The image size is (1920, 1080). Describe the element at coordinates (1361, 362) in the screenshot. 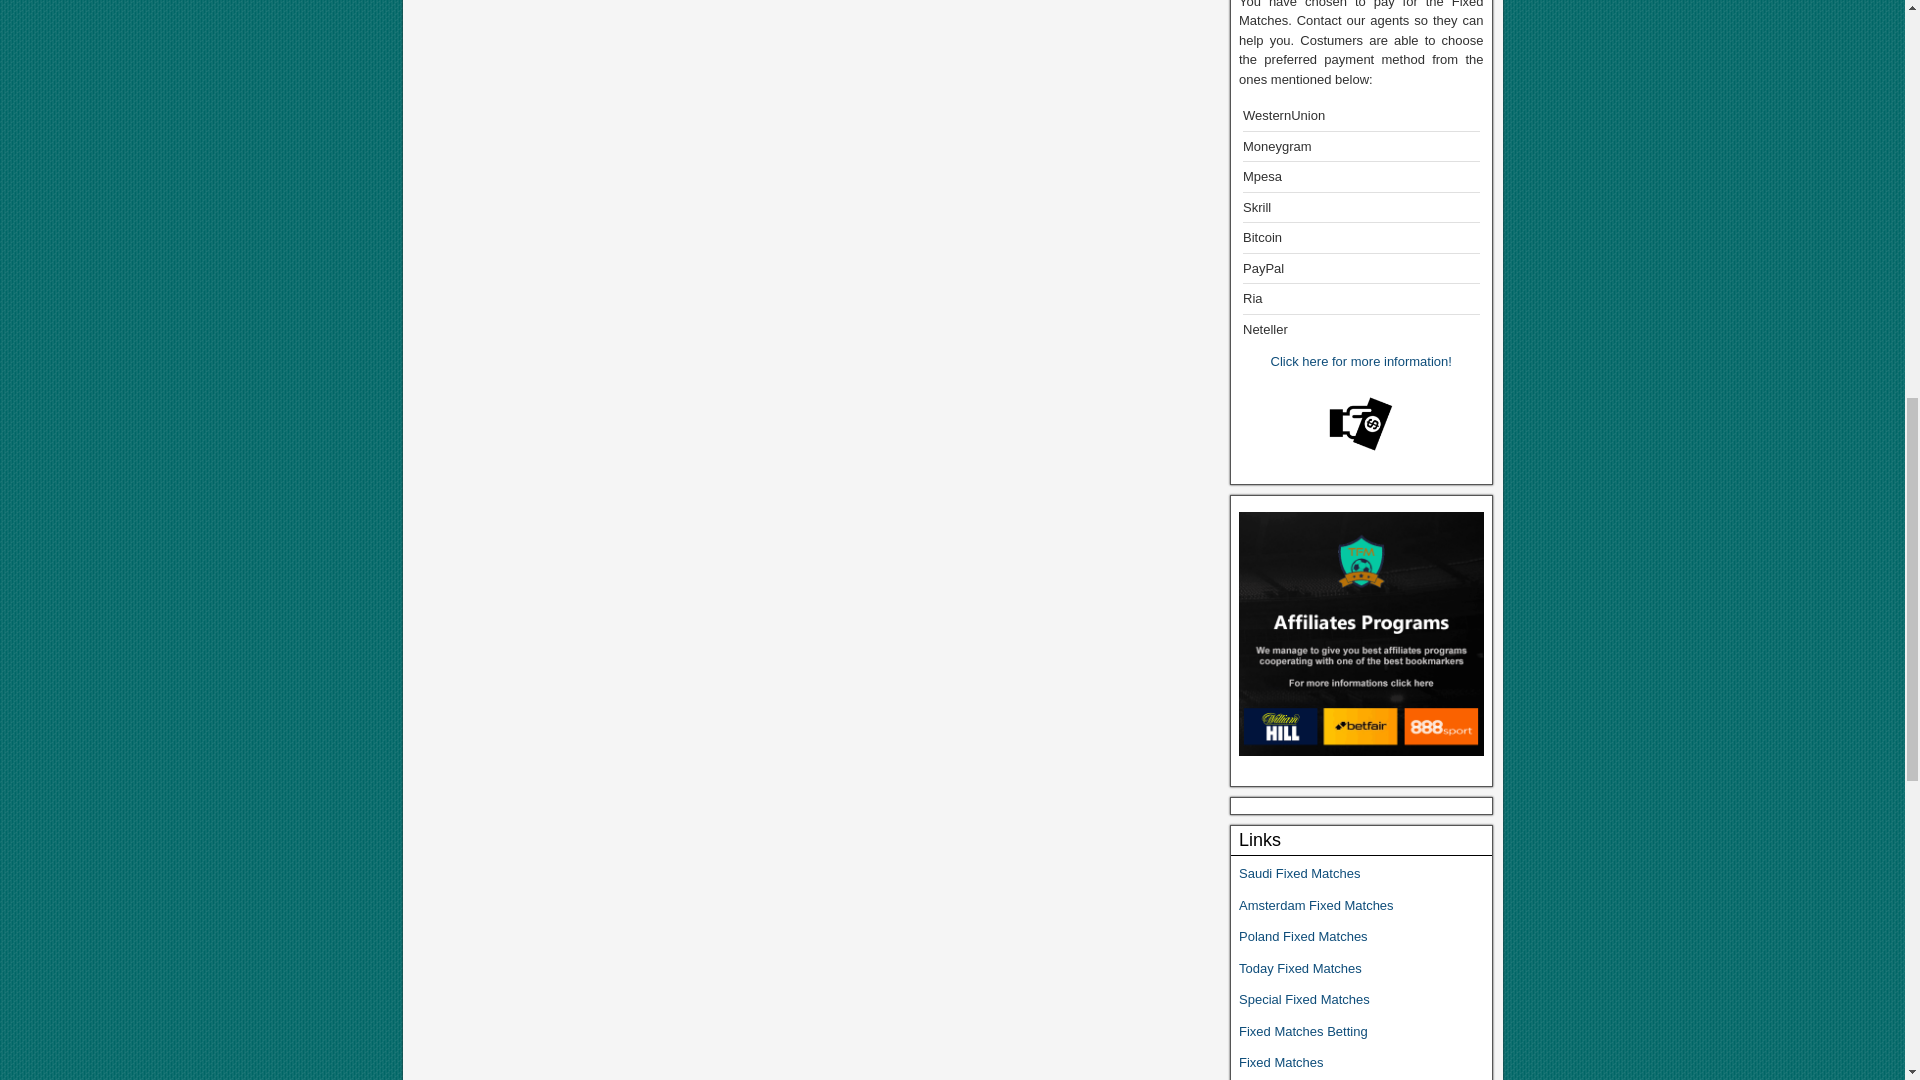

I see `Click here for more information!` at that location.